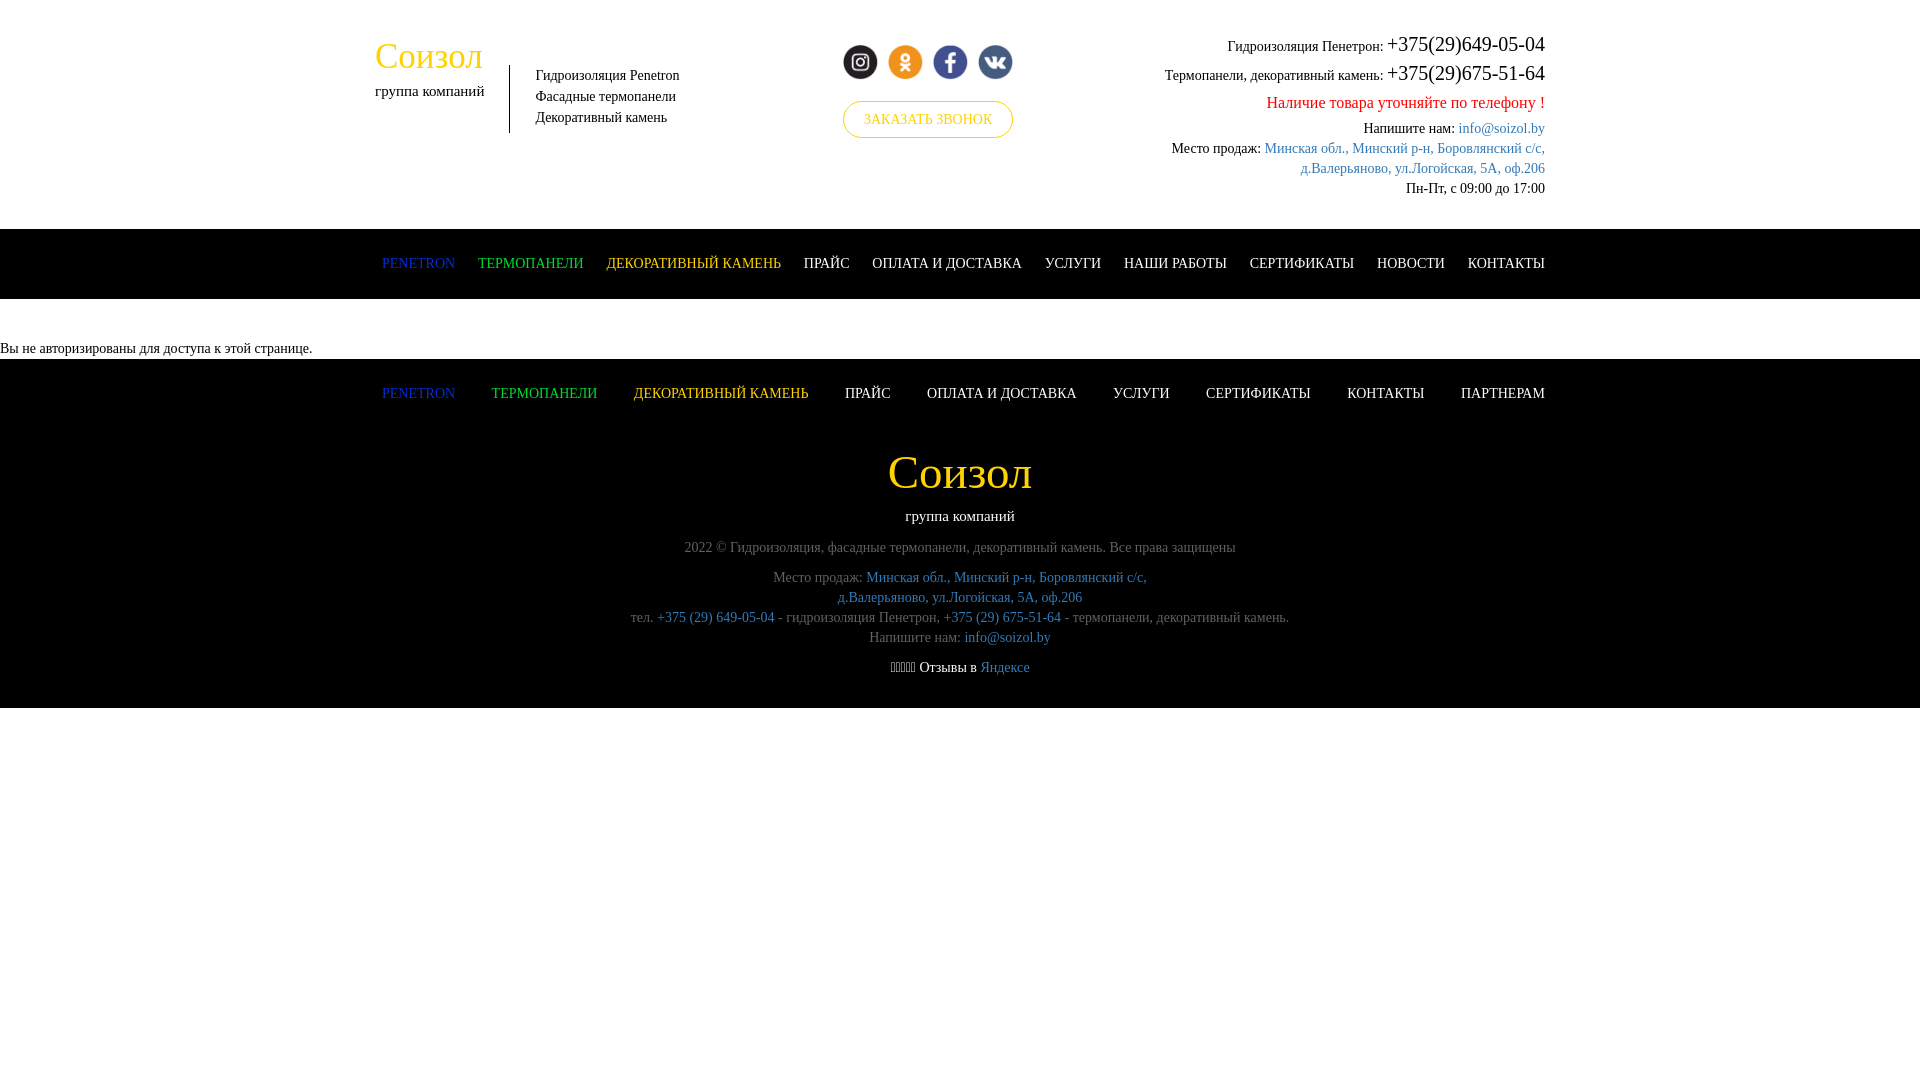 The image size is (1920, 1080). Describe the element at coordinates (1466, 44) in the screenshot. I see `+375(29)649-05-04` at that location.